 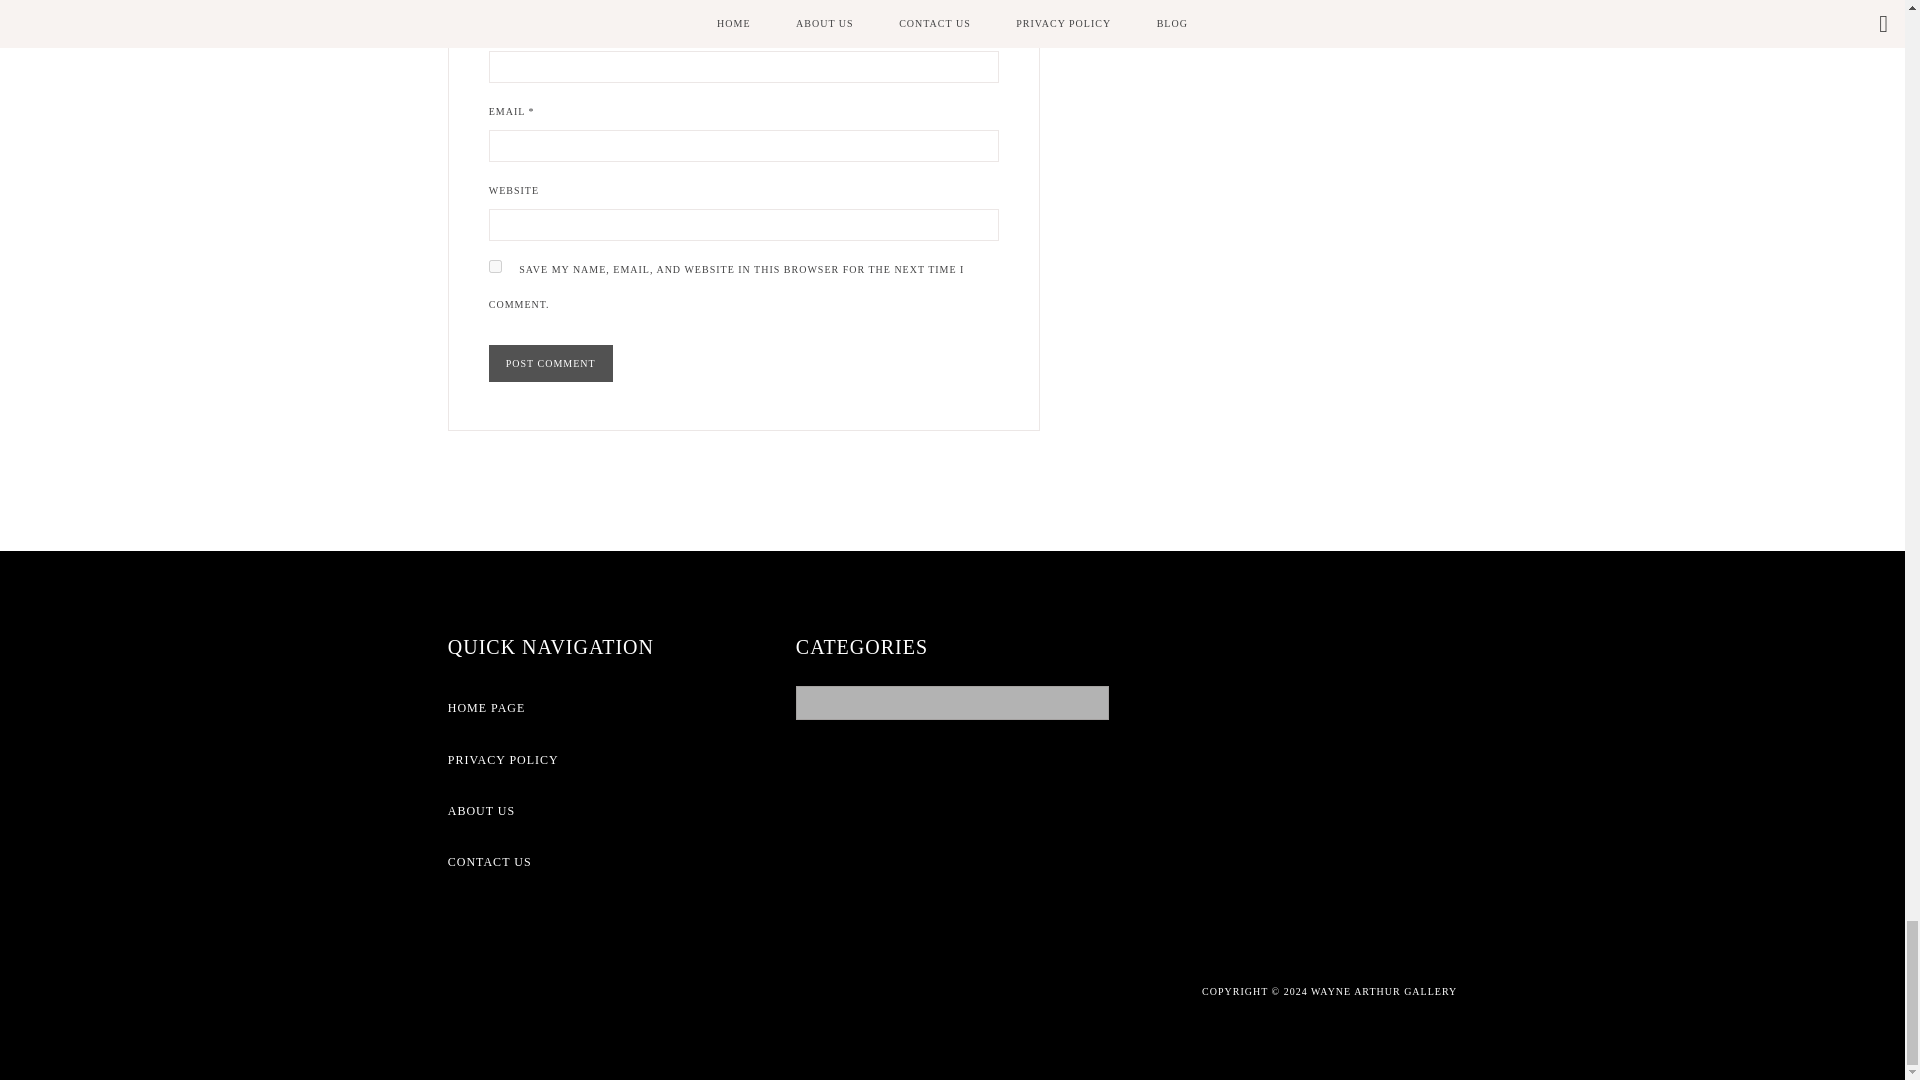 What do you see at coordinates (604, 708) in the screenshot?
I see `HOME PAGE` at bounding box center [604, 708].